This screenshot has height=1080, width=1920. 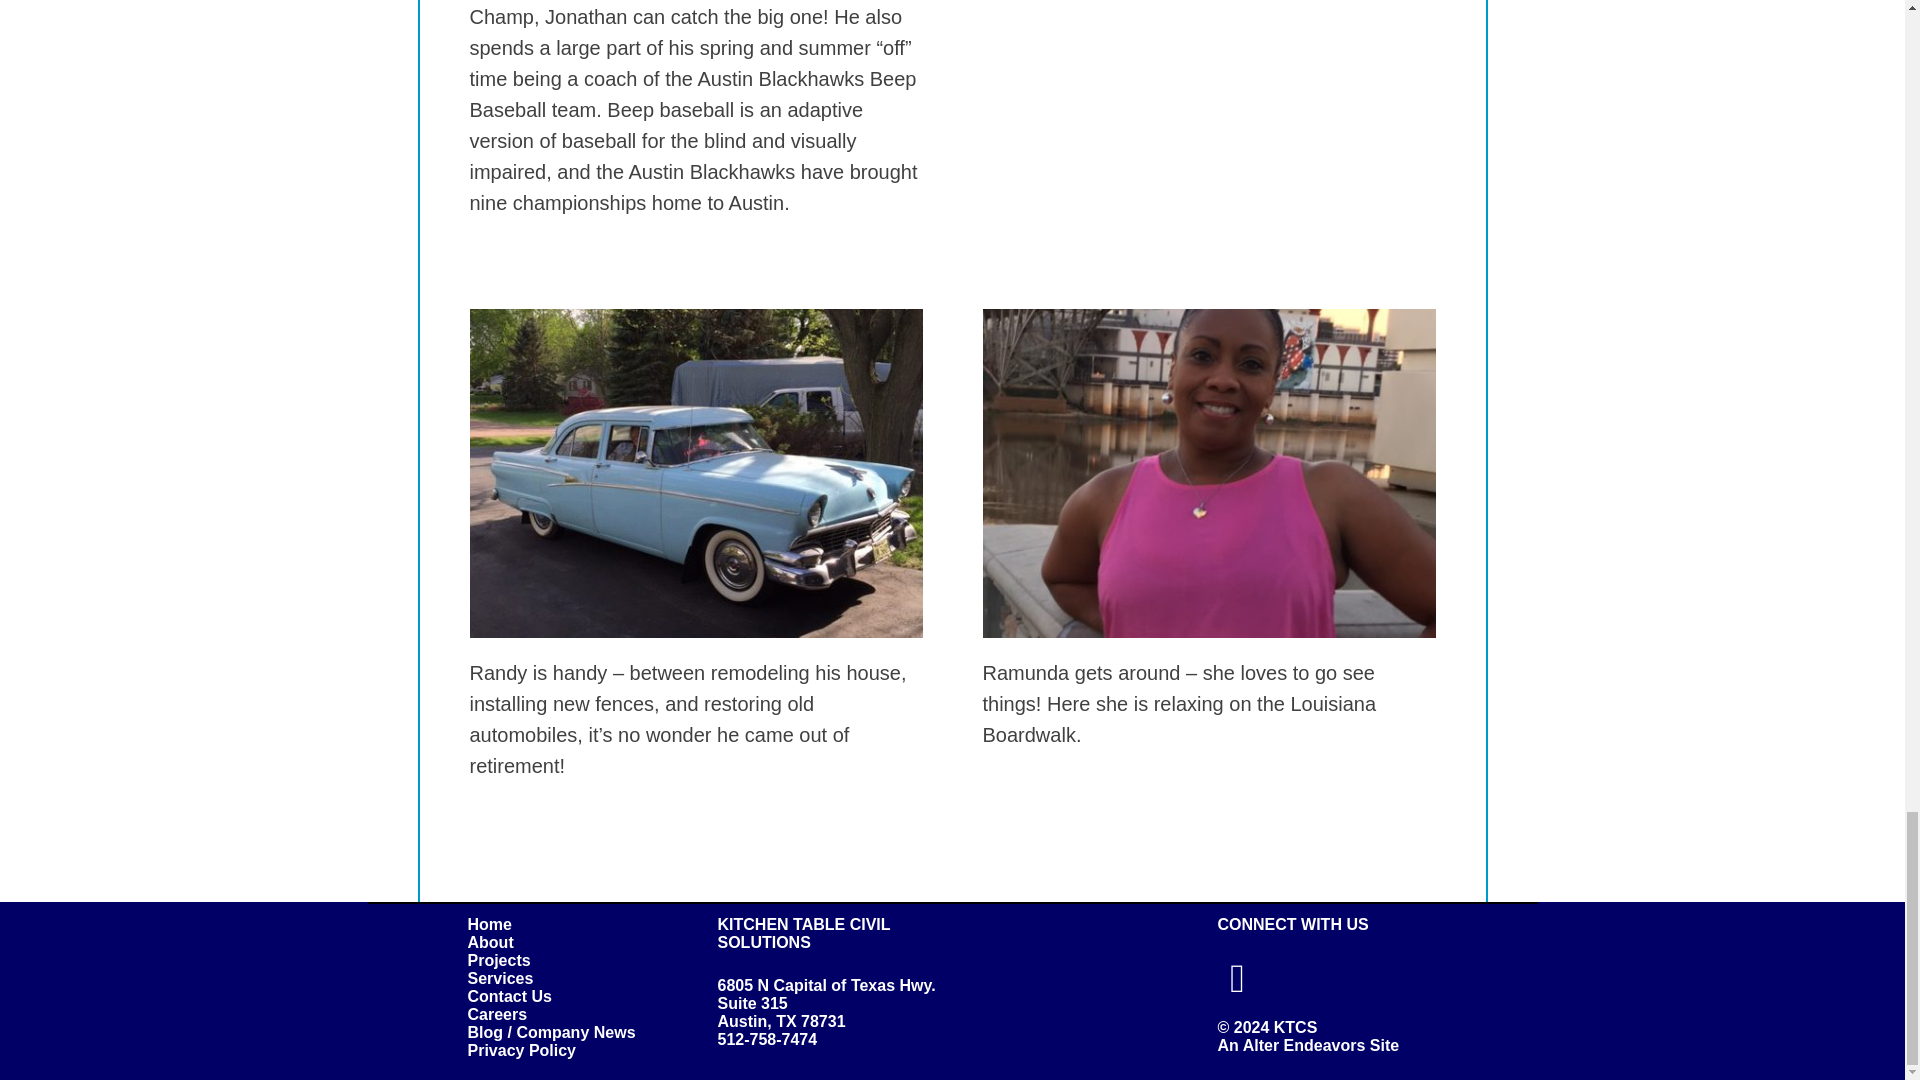 What do you see at coordinates (500, 978) in the screenshot?
I see `Services` at bounding box center [500, 978].